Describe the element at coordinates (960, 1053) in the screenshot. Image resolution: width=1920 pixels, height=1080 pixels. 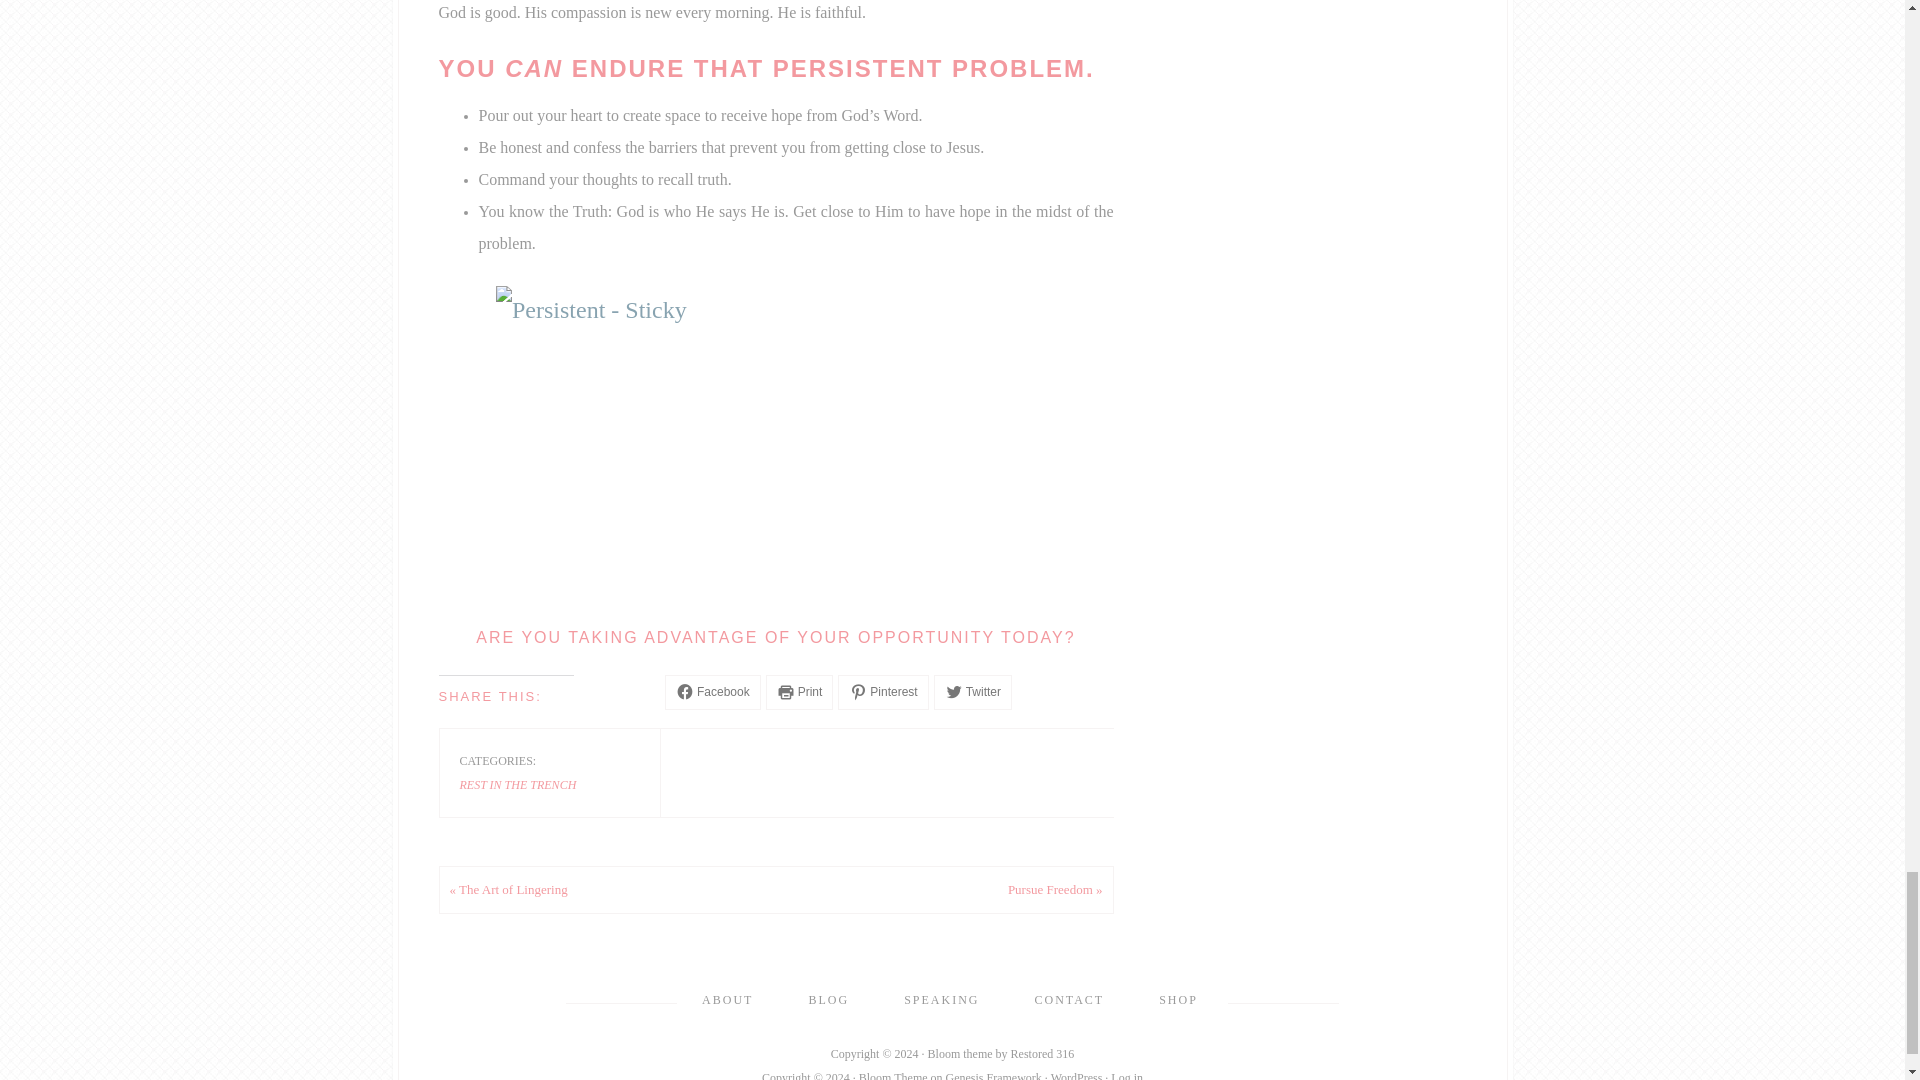
I see `Bloom theme` at that location.